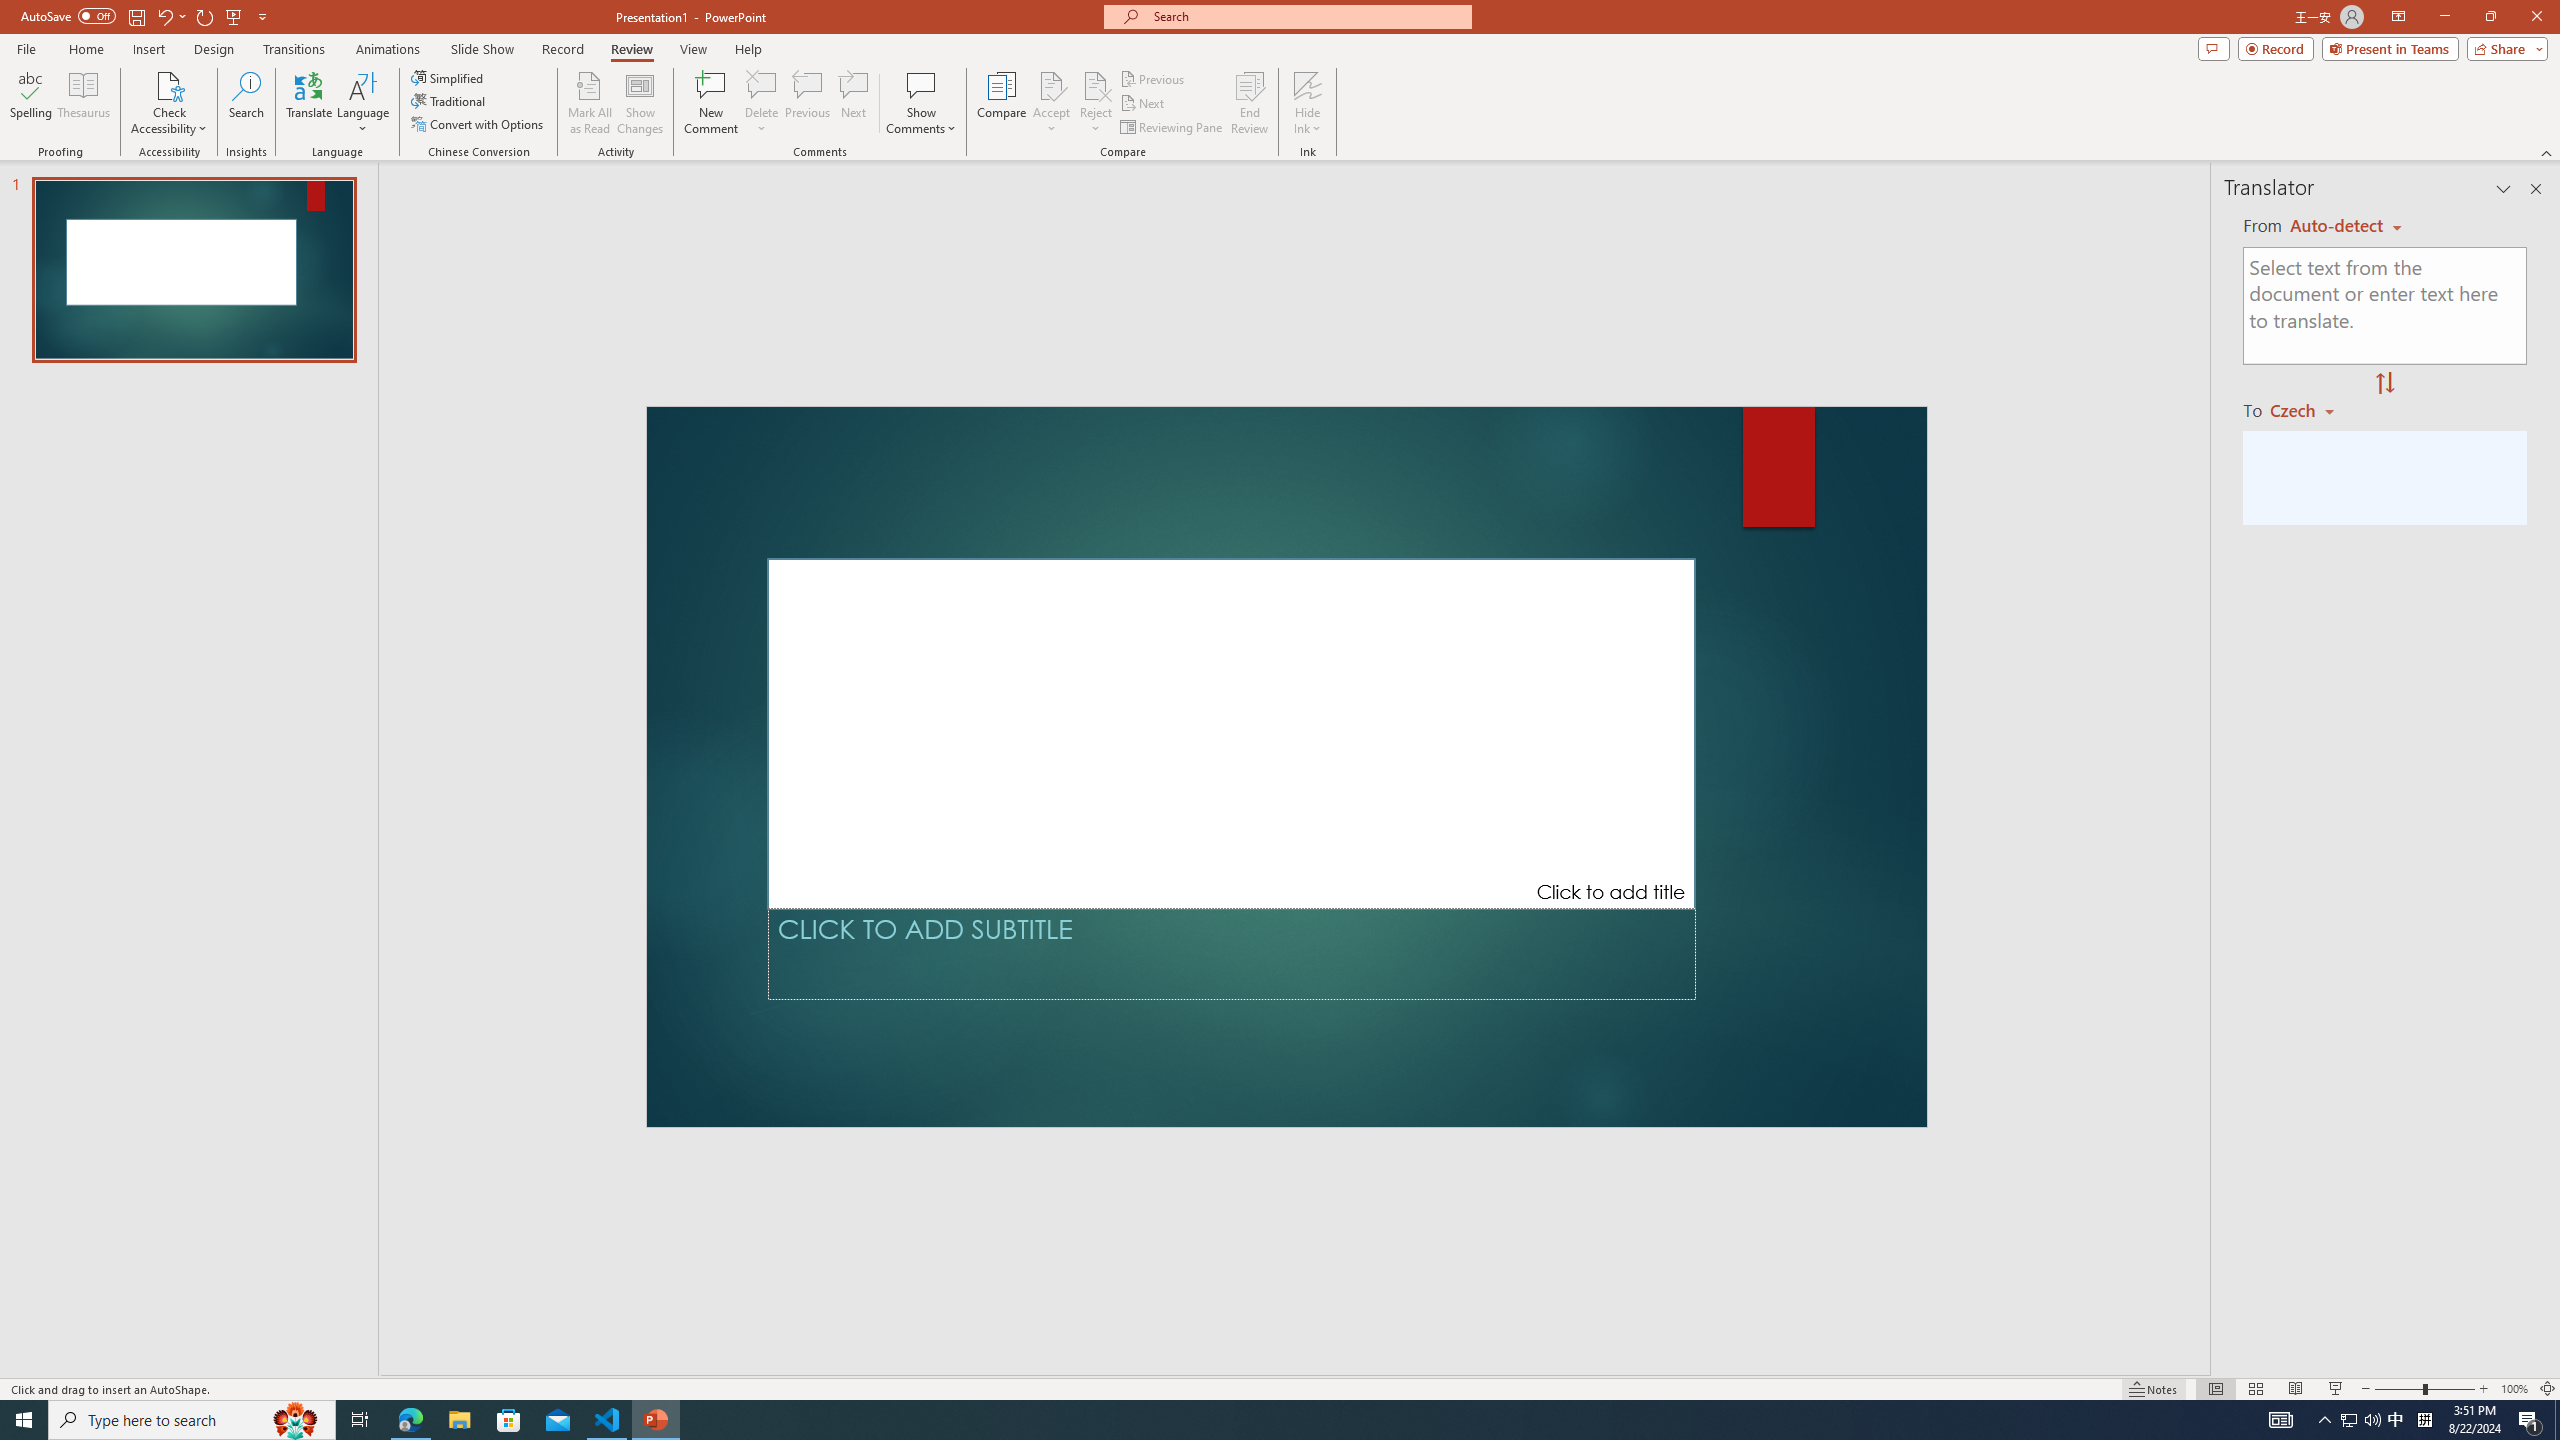 The height and width of the screenshot is (1440, 2560). Describe the element at coordinates (1142, 104) in the screenshot. I see `Next` at that location.